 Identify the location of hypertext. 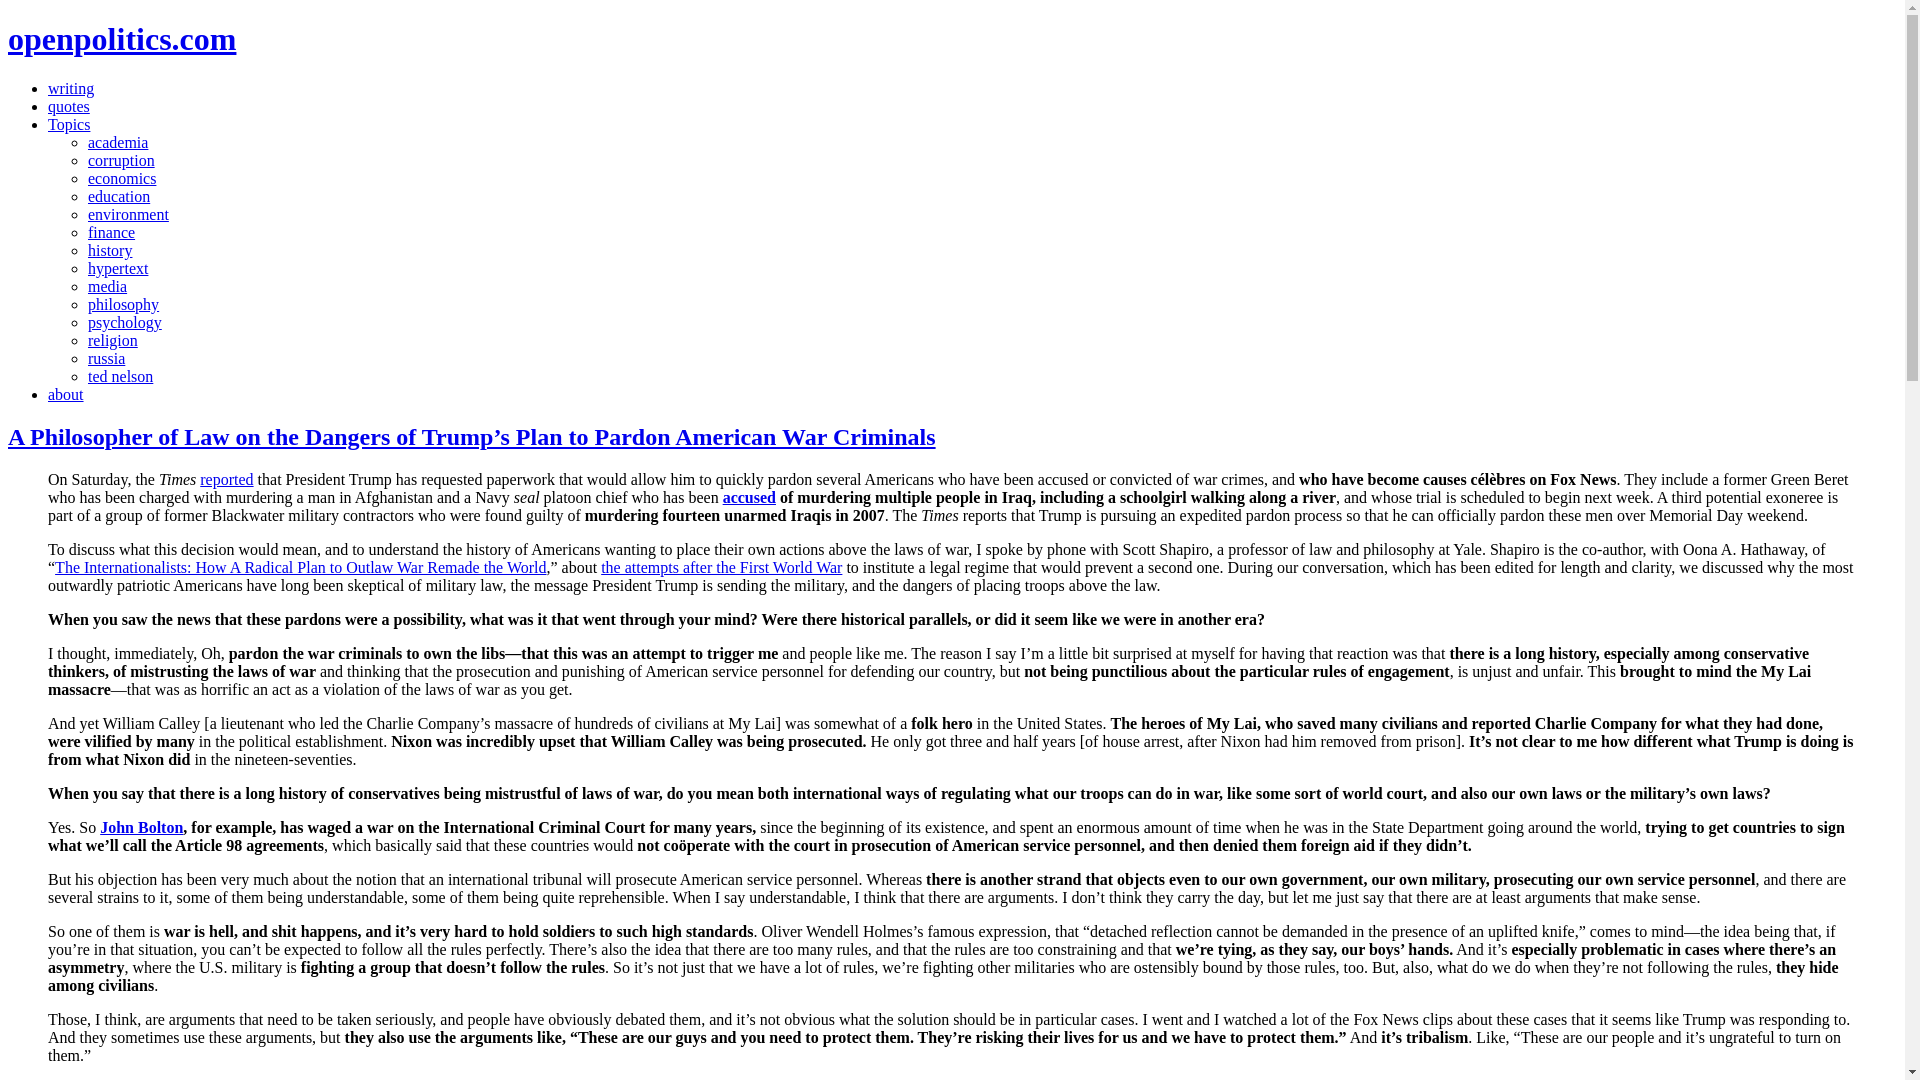
(118, 268).